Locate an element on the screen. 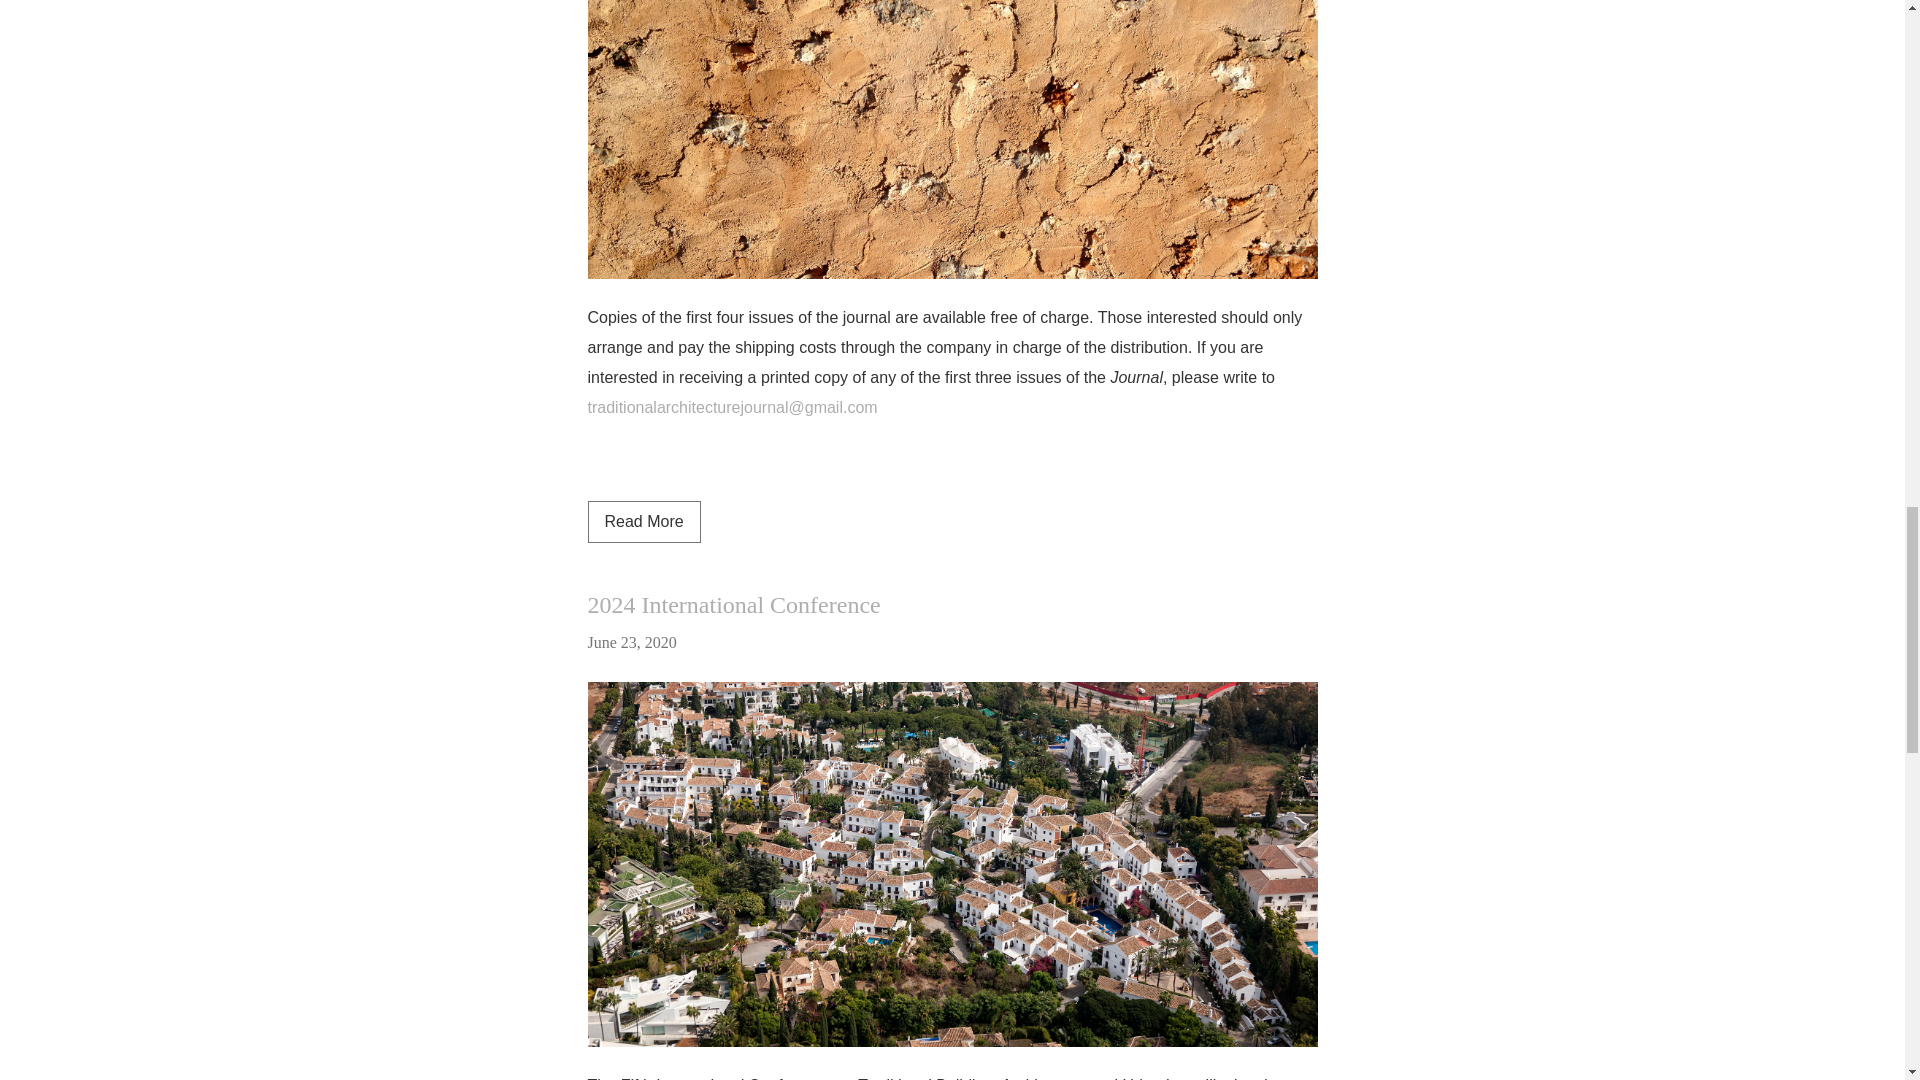 The height and width of the screenshot is (1080, 1920). 2024 International Conference is located at coordinates (734, 604).